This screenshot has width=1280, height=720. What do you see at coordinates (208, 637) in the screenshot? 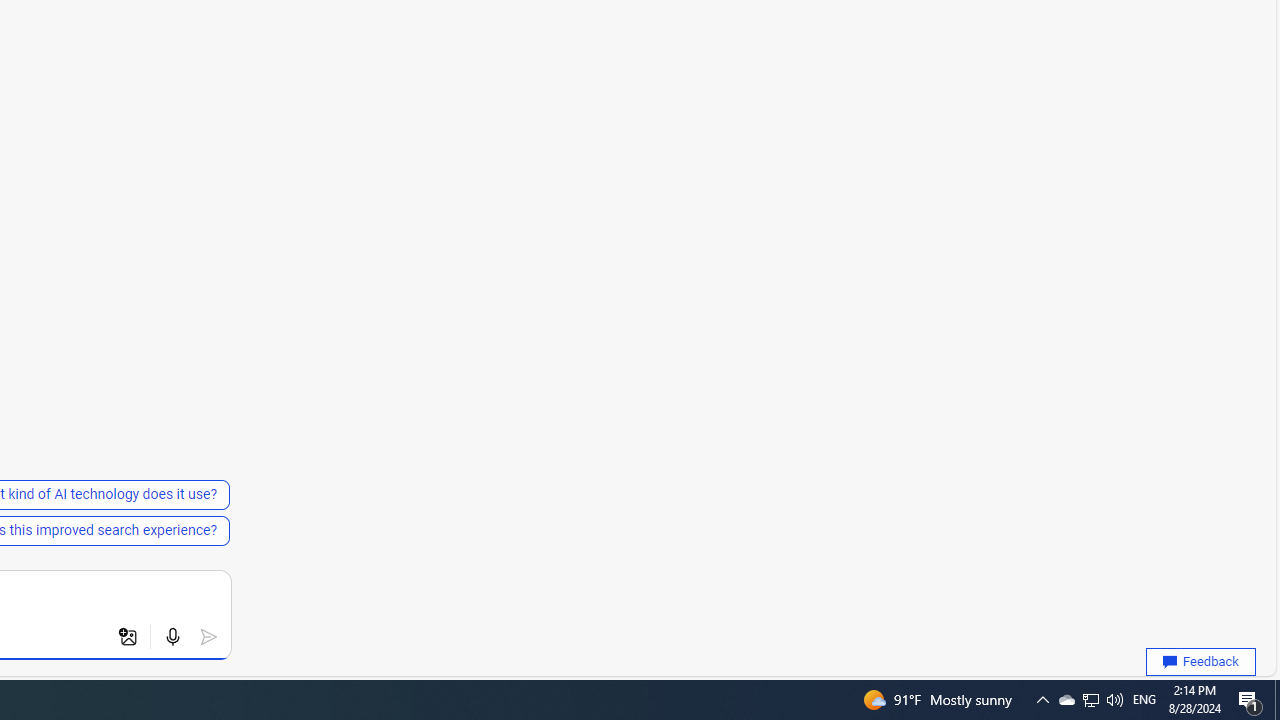
I see `Submit` at bounding box center [208, 637].